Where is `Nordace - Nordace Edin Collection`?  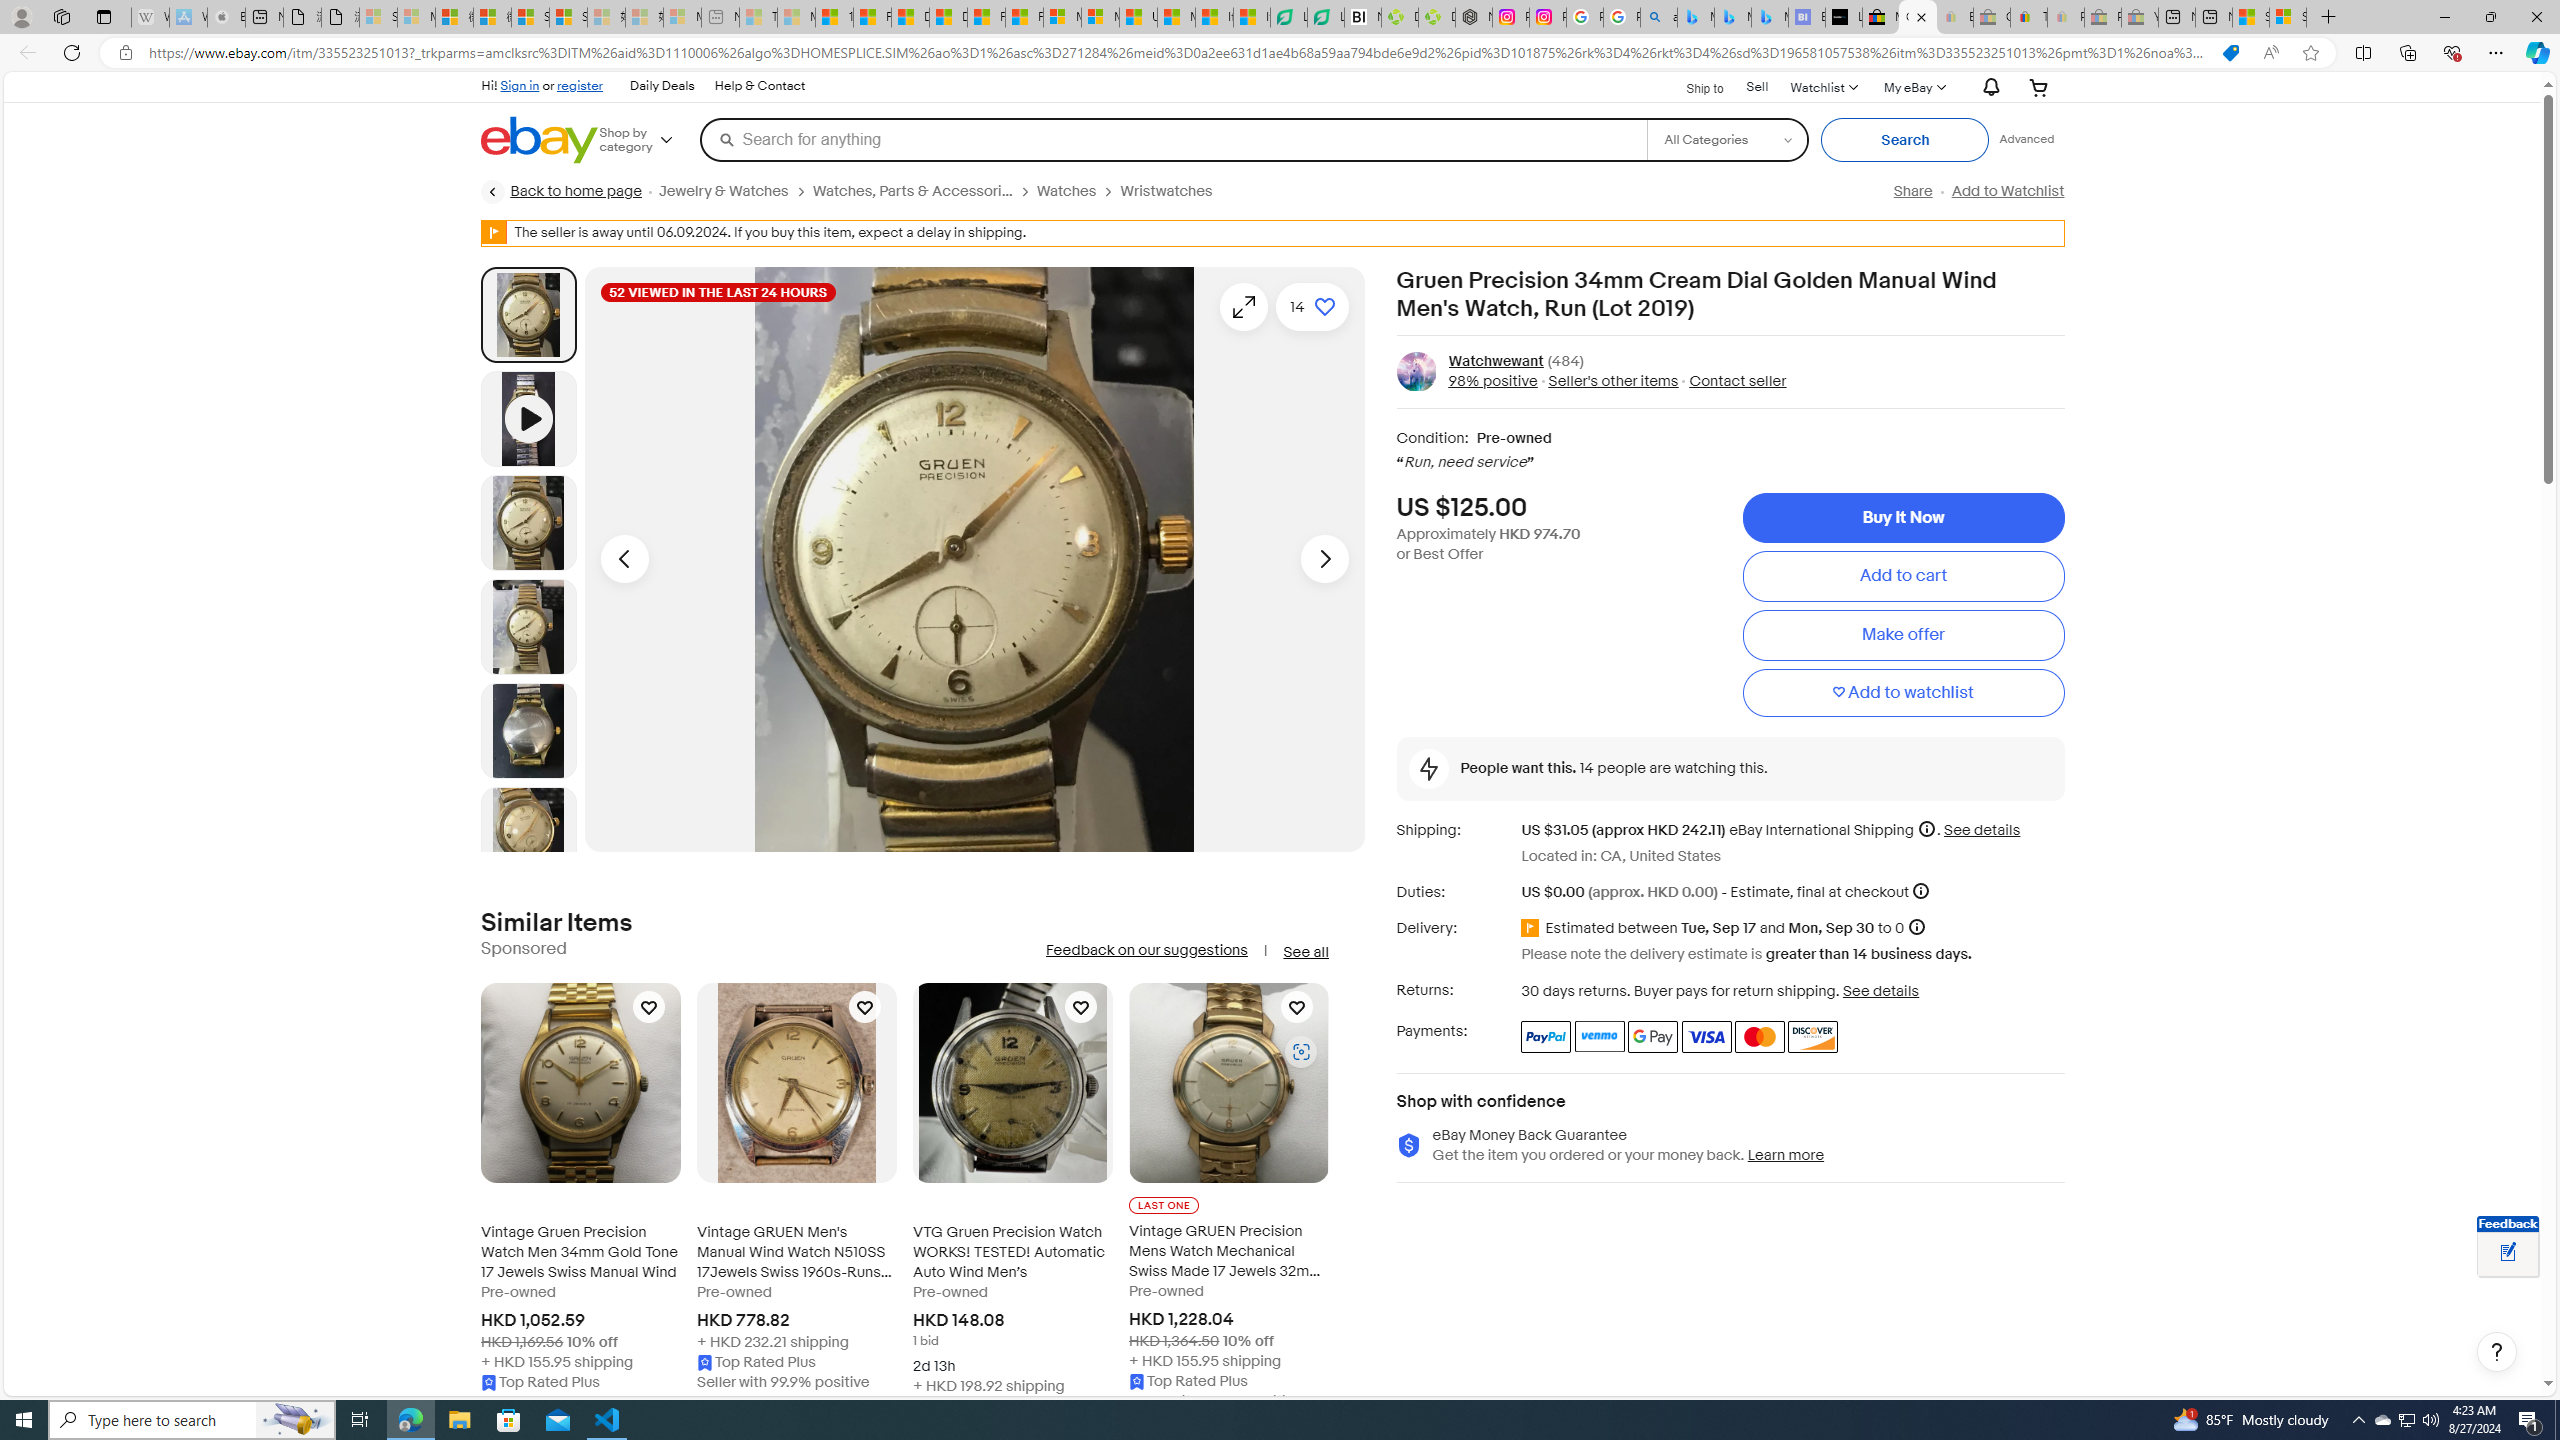 Nordace - Nordace Edin Collection is located at coordinates (1473, 17).